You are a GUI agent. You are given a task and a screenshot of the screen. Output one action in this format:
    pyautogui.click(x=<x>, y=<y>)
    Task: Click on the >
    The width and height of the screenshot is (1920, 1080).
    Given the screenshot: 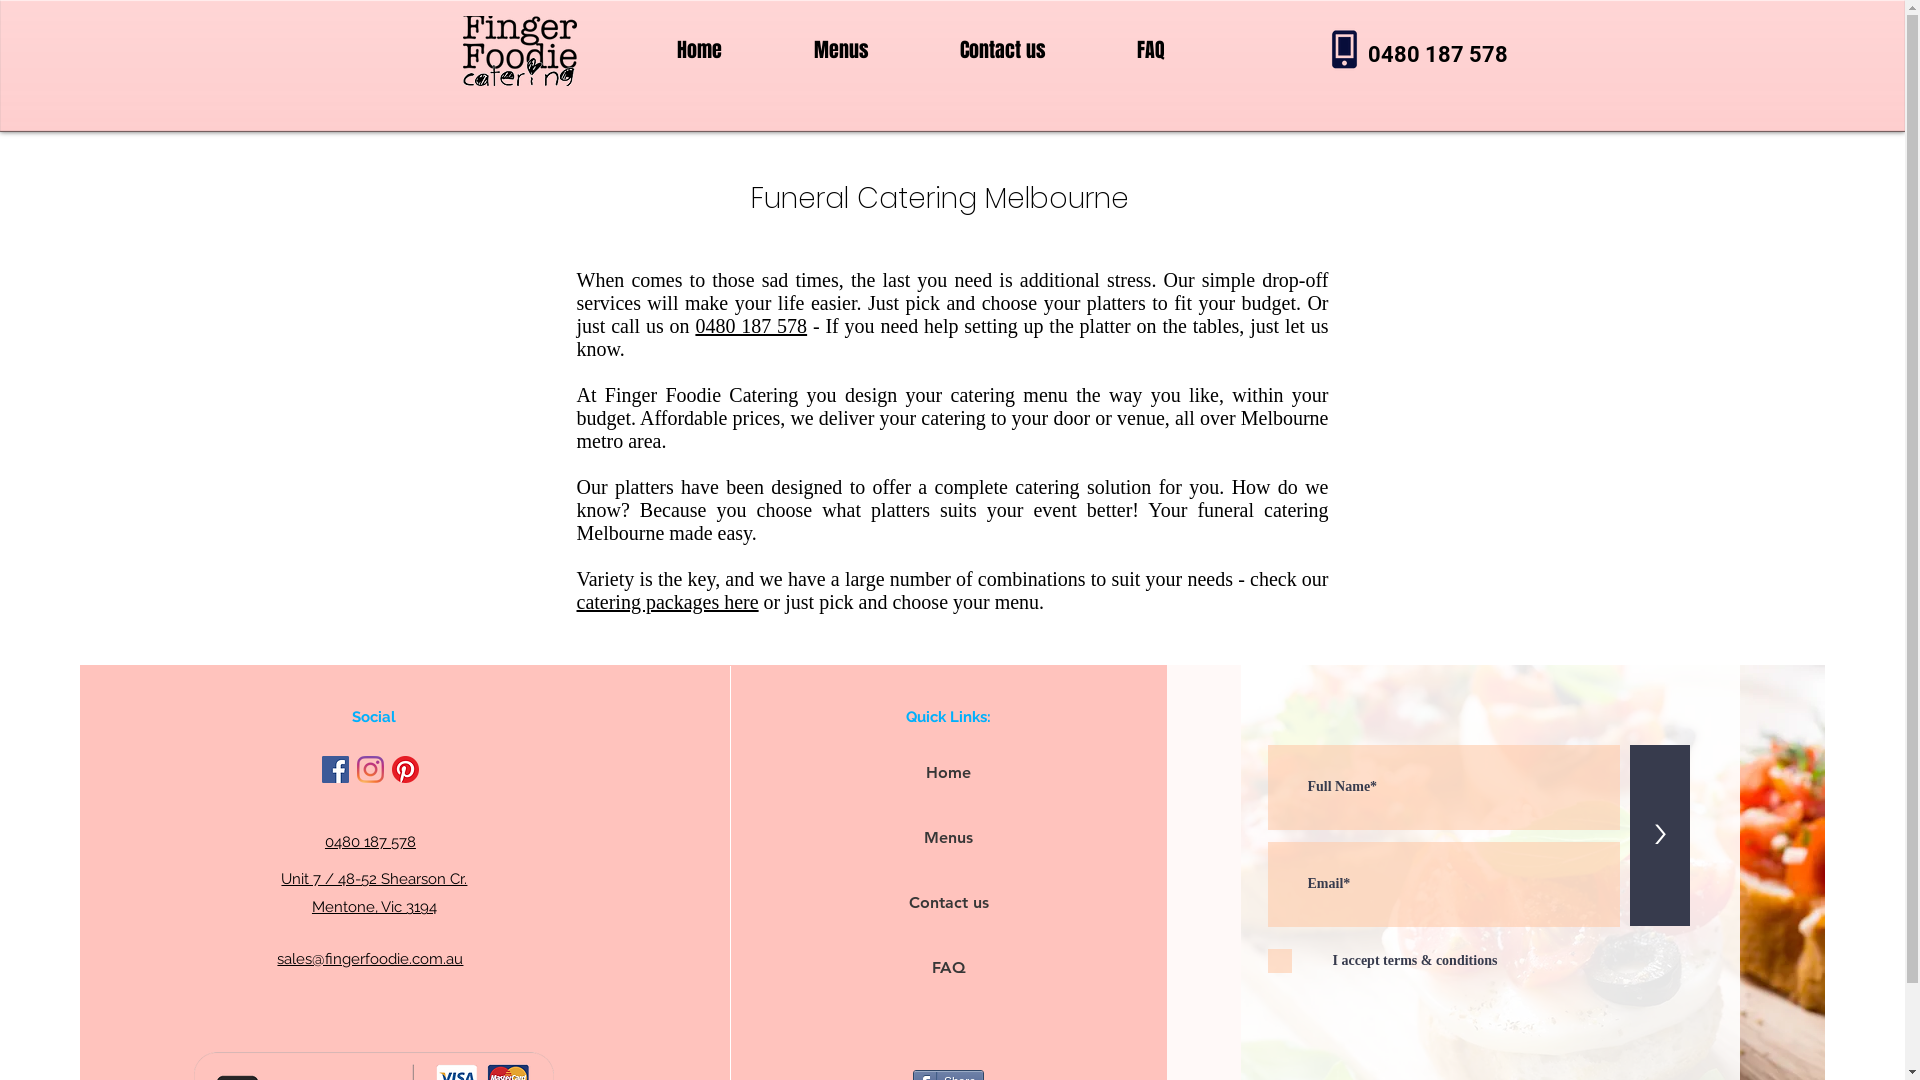 What is the action you would take?
    pyautogui.click(x=1660, y=836)
    